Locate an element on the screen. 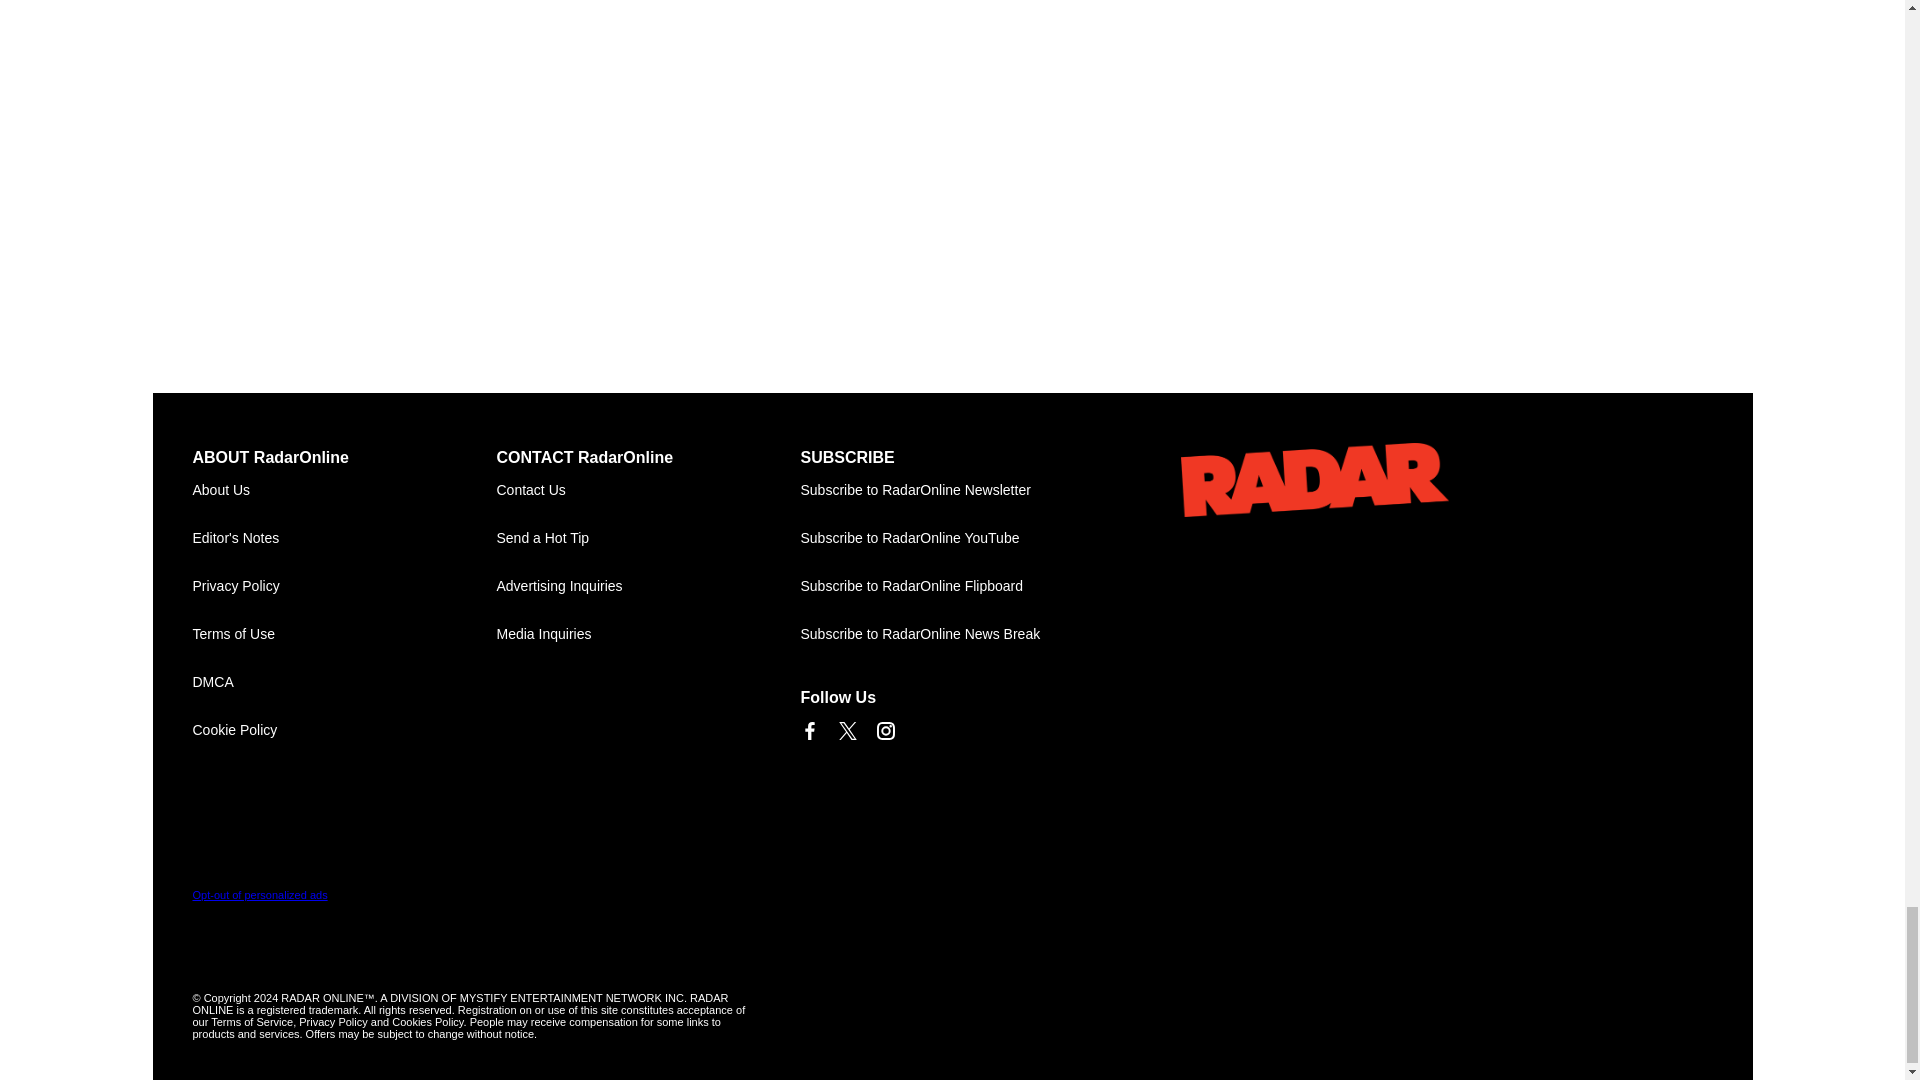  Link to Facebook is located at coordinates (808, 730).